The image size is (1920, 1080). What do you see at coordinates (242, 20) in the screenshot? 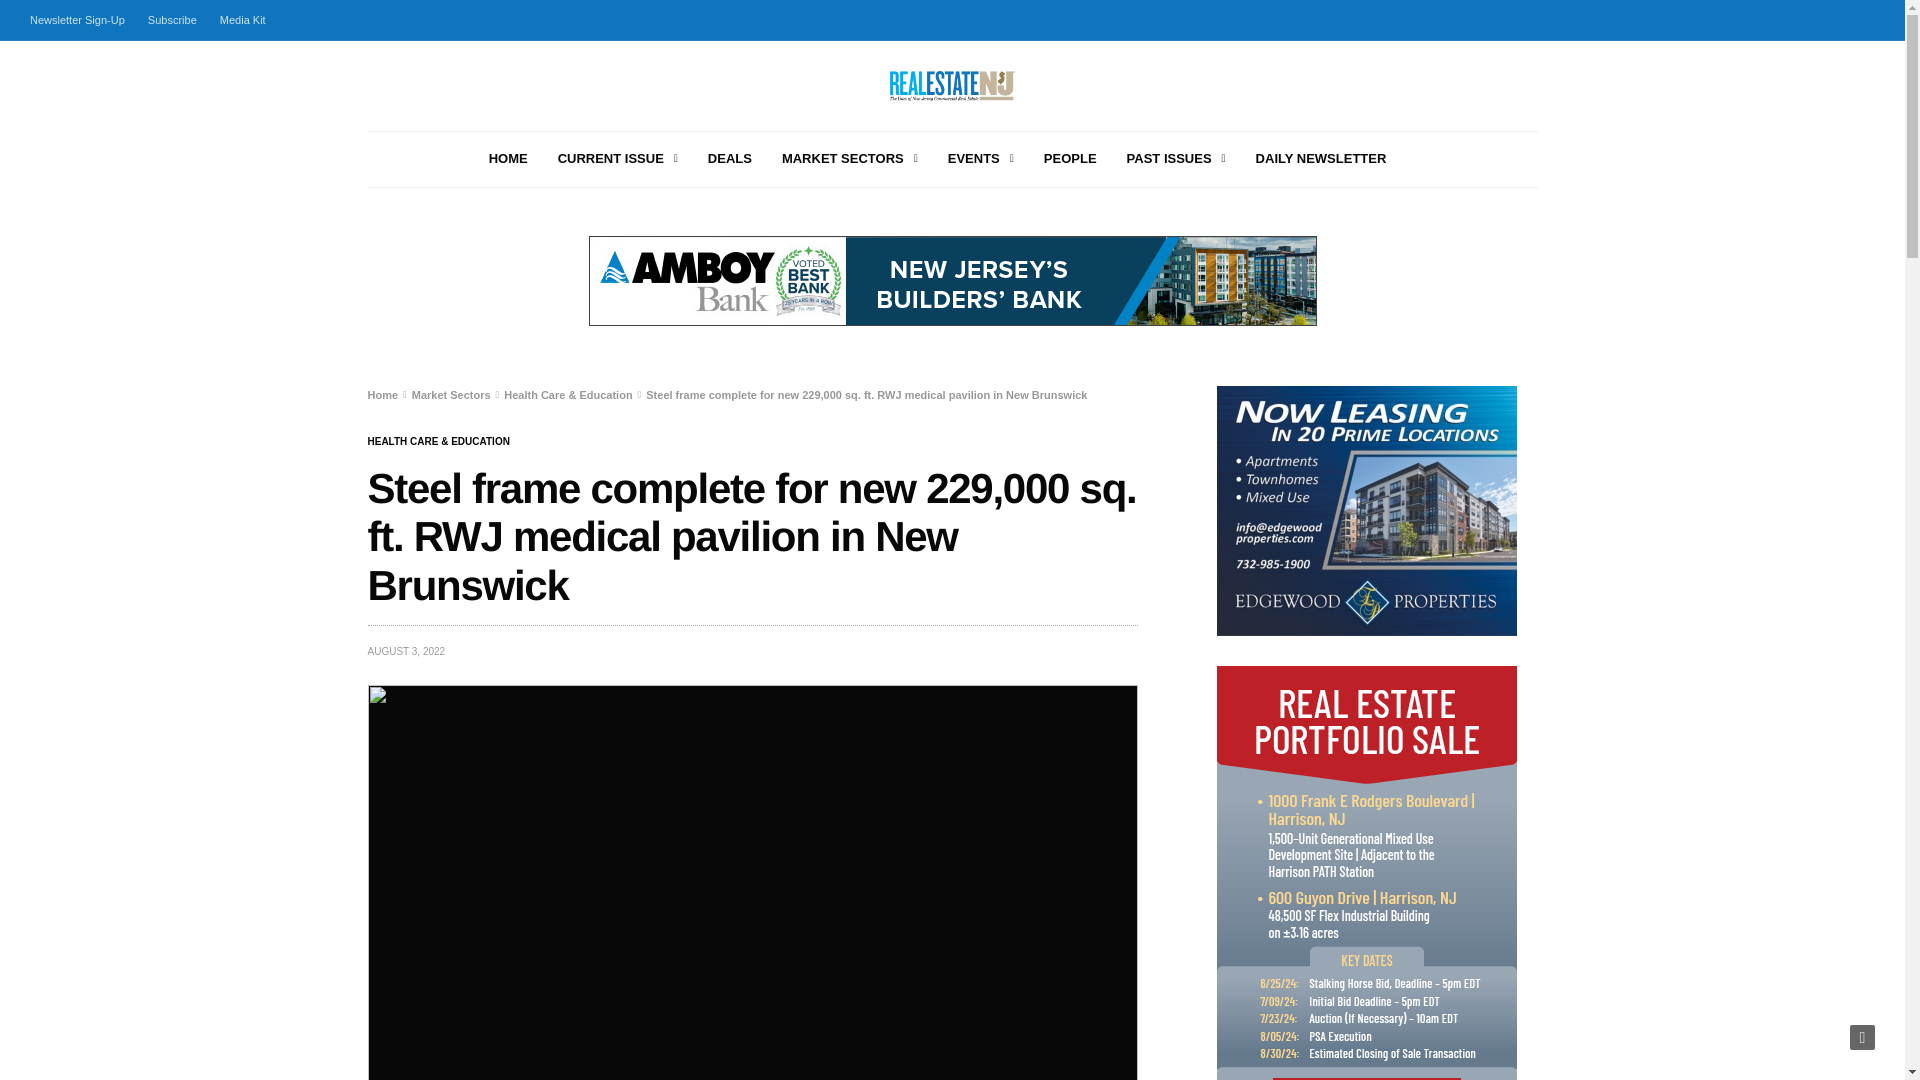
I see `Media Kit` at bounding box center [242, 20].